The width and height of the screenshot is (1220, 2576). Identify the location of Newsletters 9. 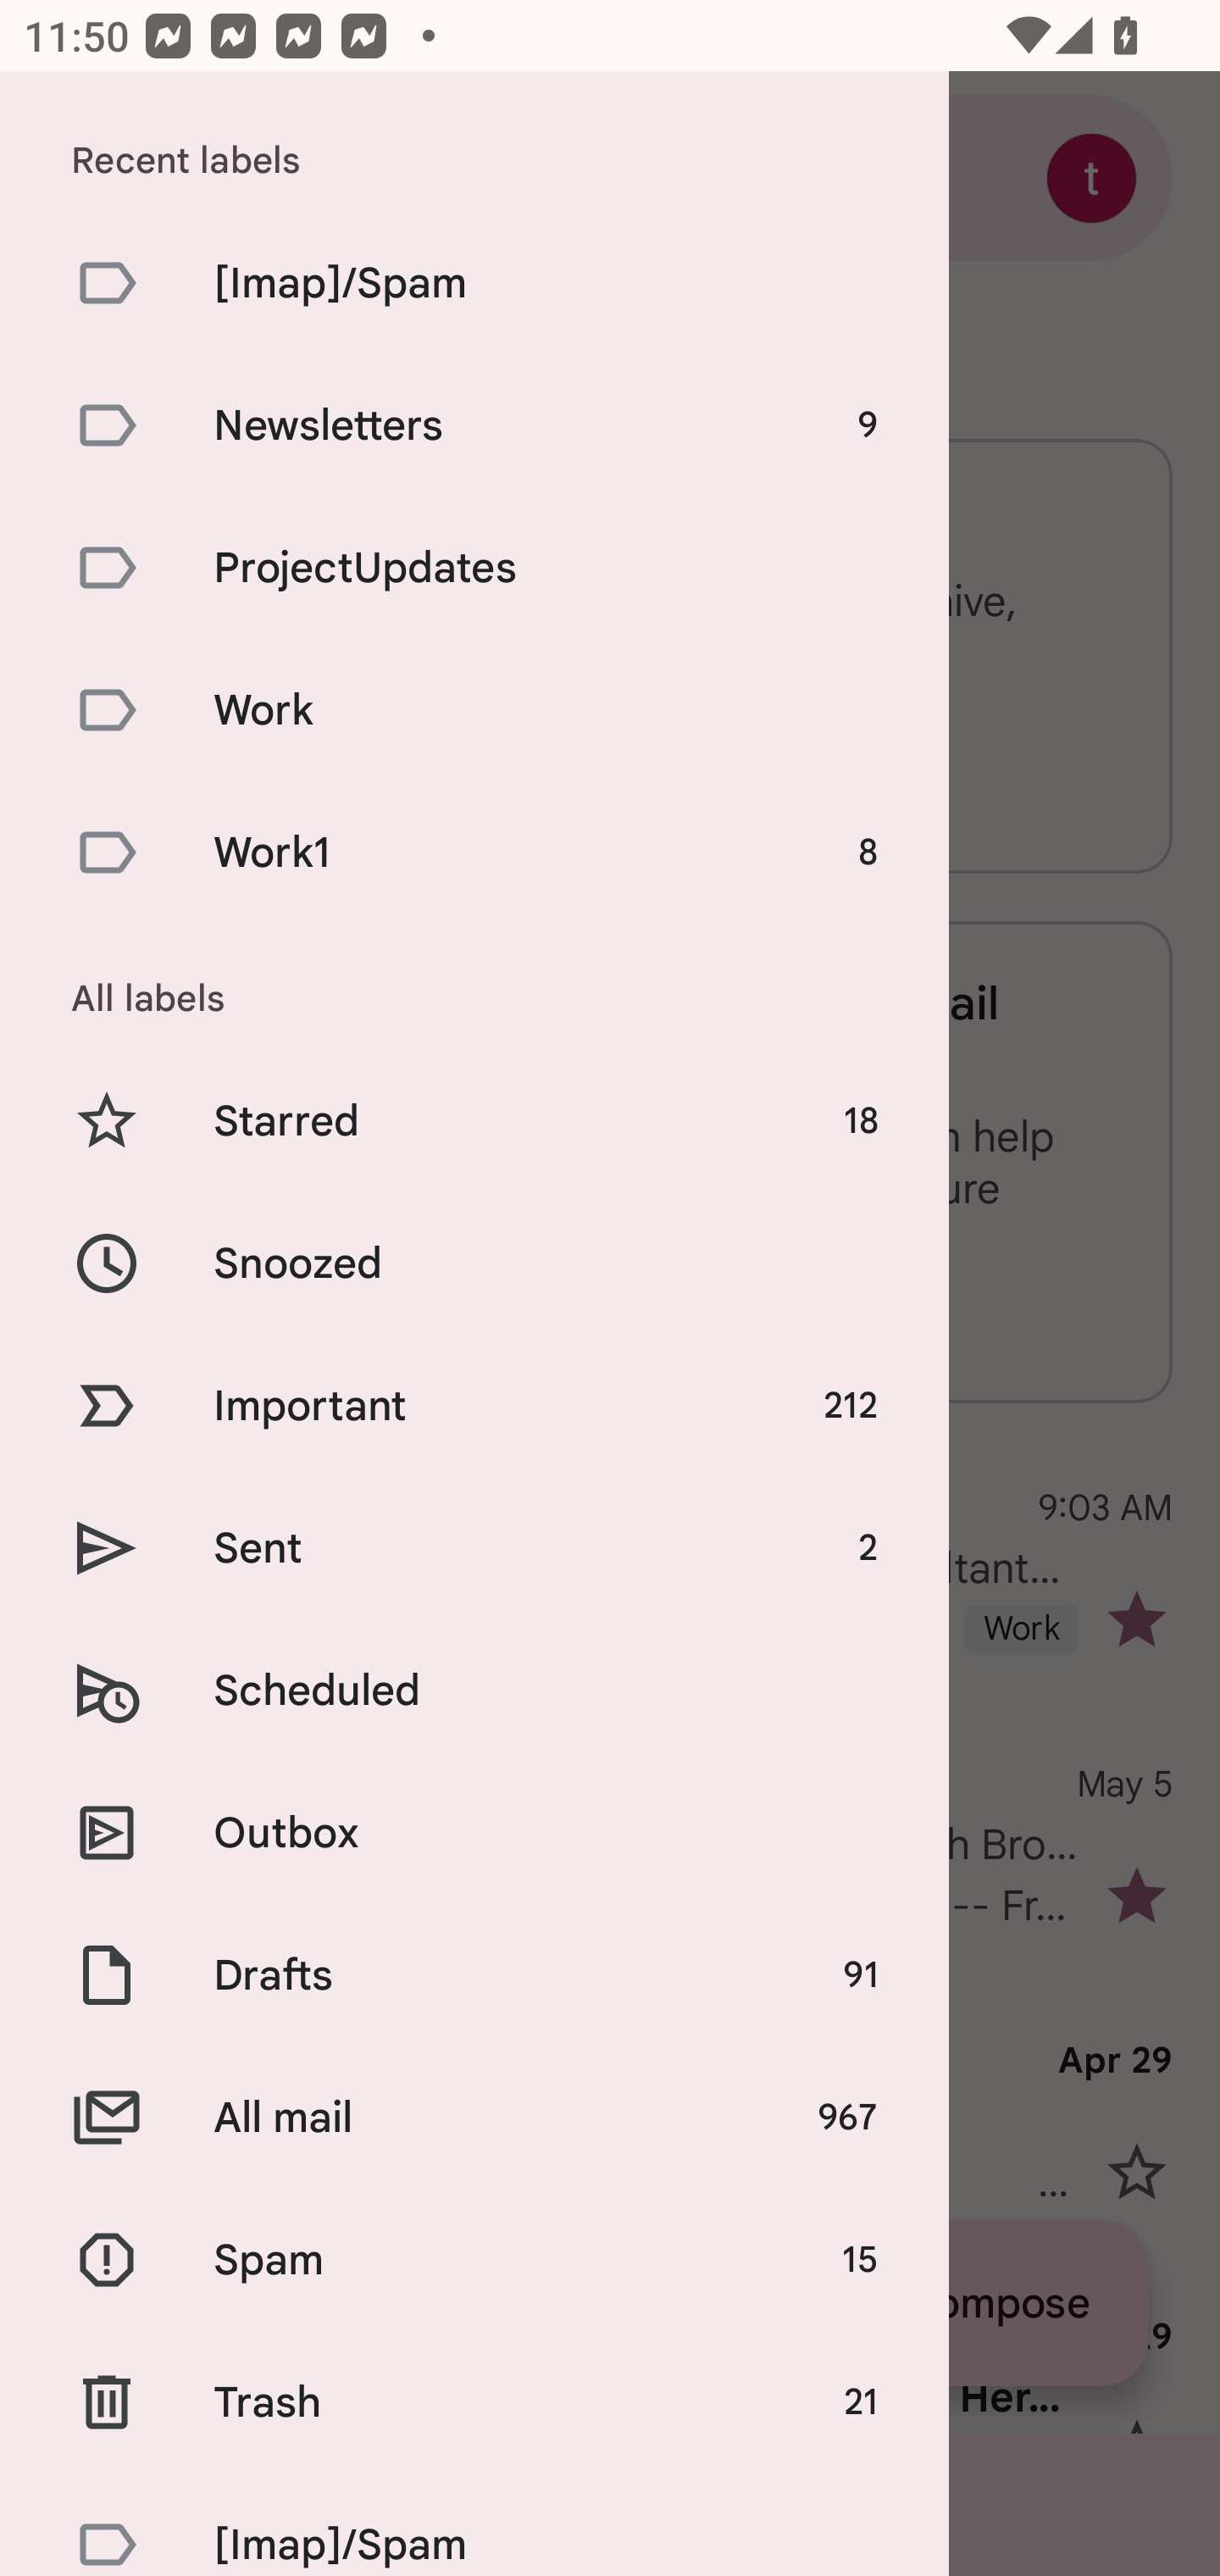
(474, 425).